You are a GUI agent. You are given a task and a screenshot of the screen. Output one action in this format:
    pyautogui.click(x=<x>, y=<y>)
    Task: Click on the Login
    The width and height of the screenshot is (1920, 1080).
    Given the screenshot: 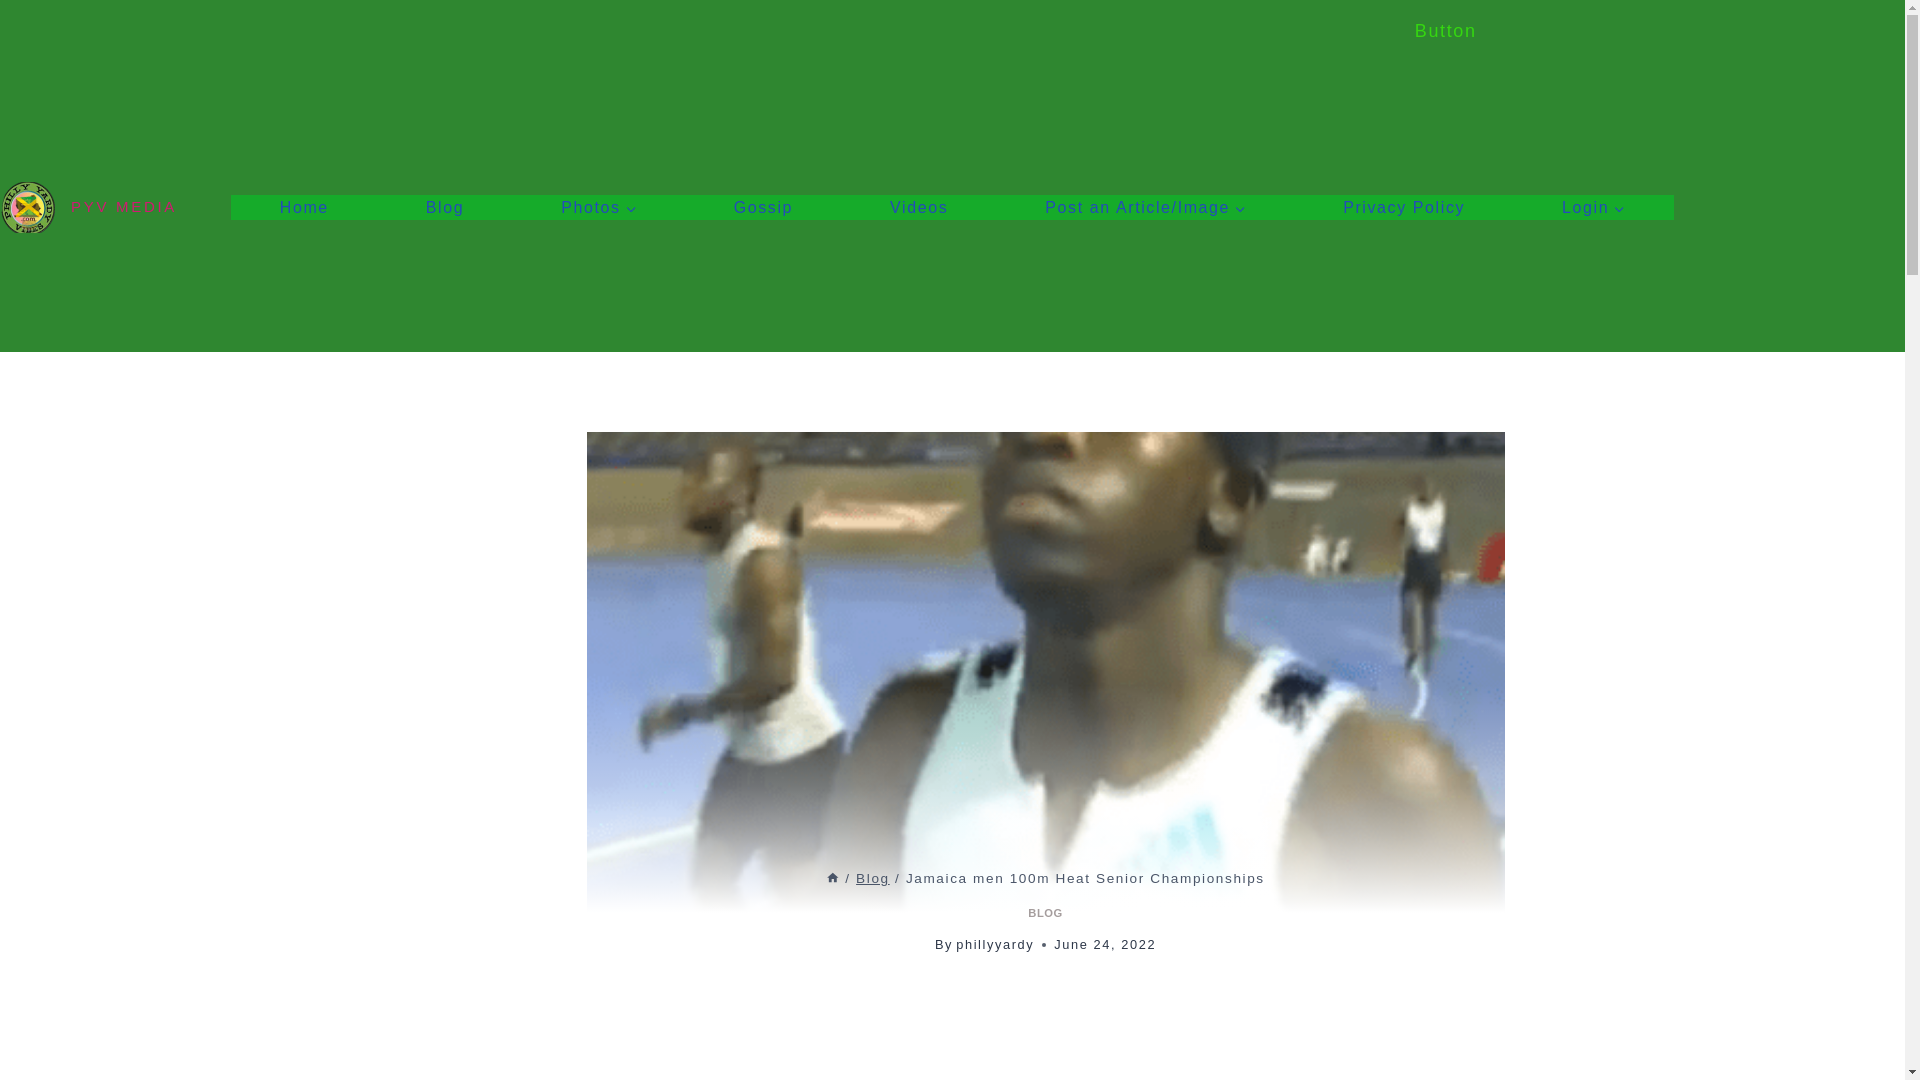 What is the action you would take?
    pyautogui.click(x=1594, y=208)
    